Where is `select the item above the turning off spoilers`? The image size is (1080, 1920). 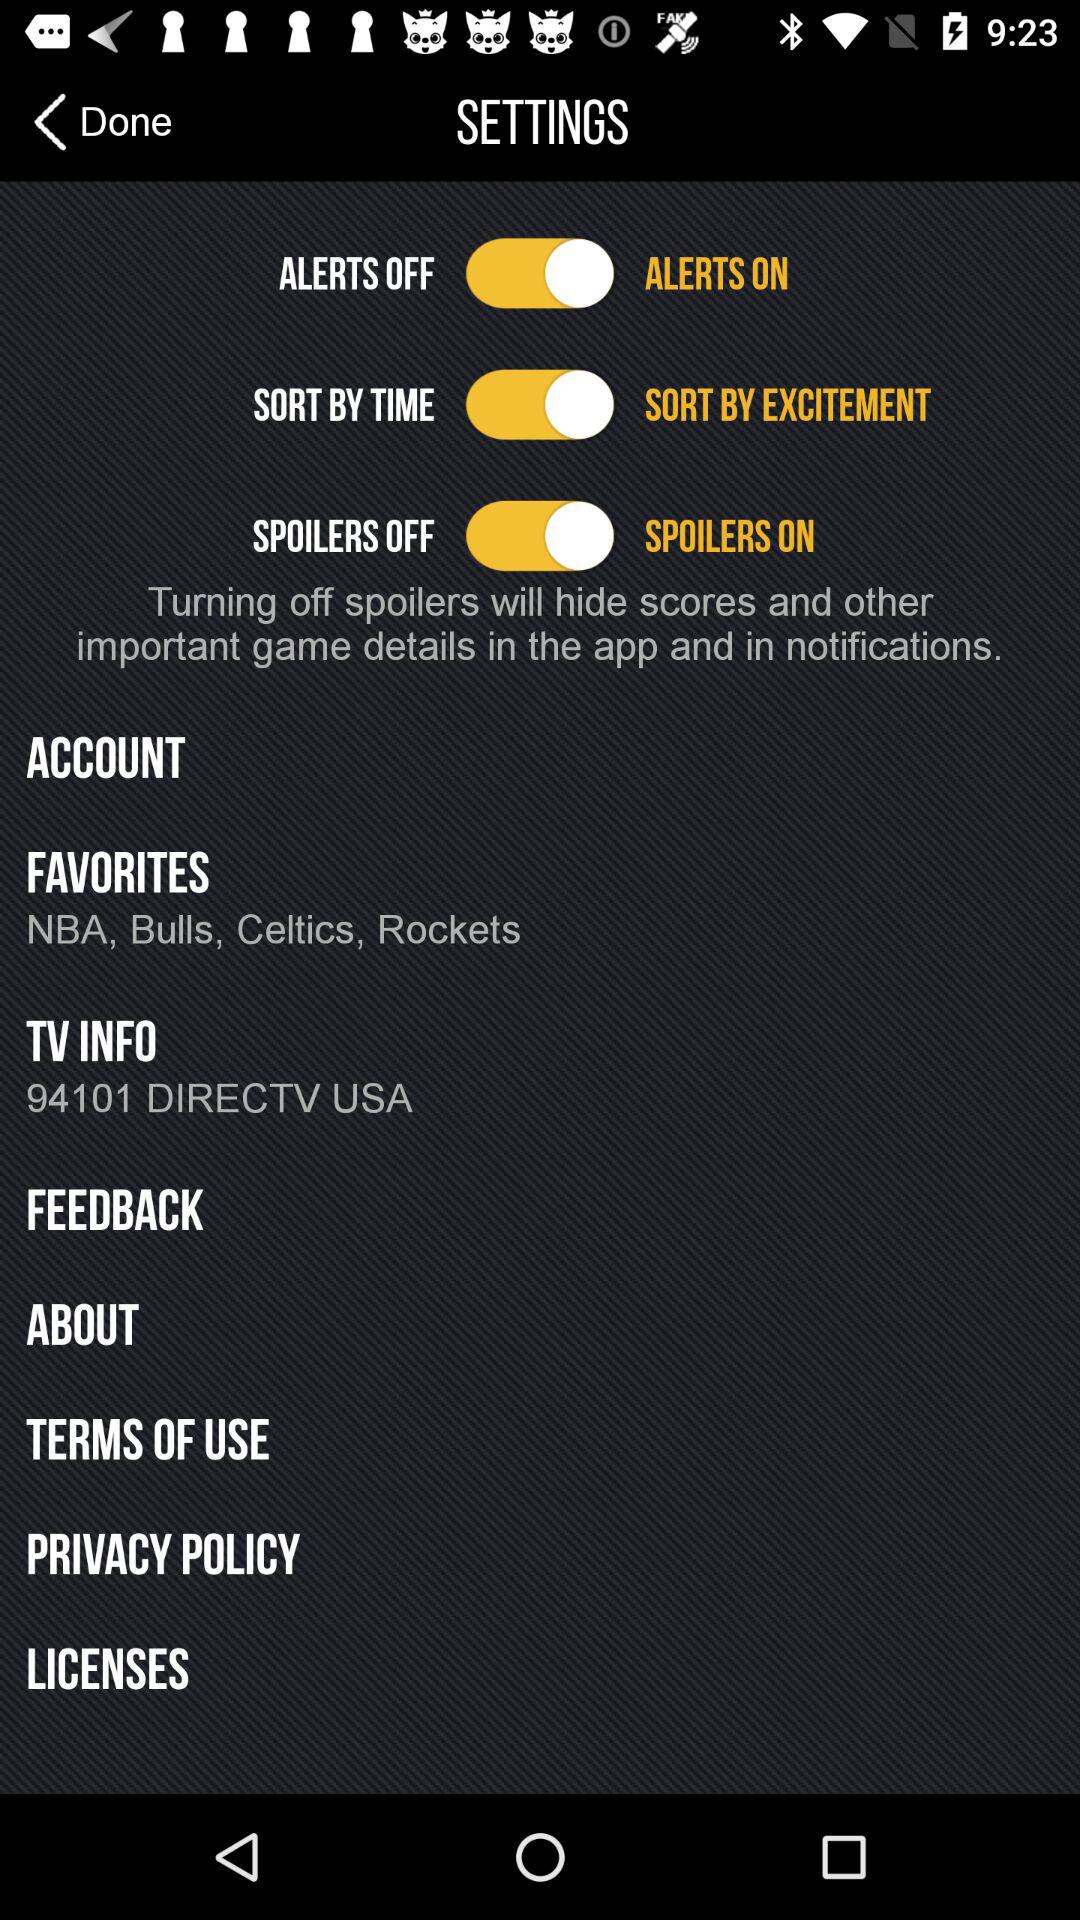 select the item above the turning off spoilers is located at coordinates (848, 536).